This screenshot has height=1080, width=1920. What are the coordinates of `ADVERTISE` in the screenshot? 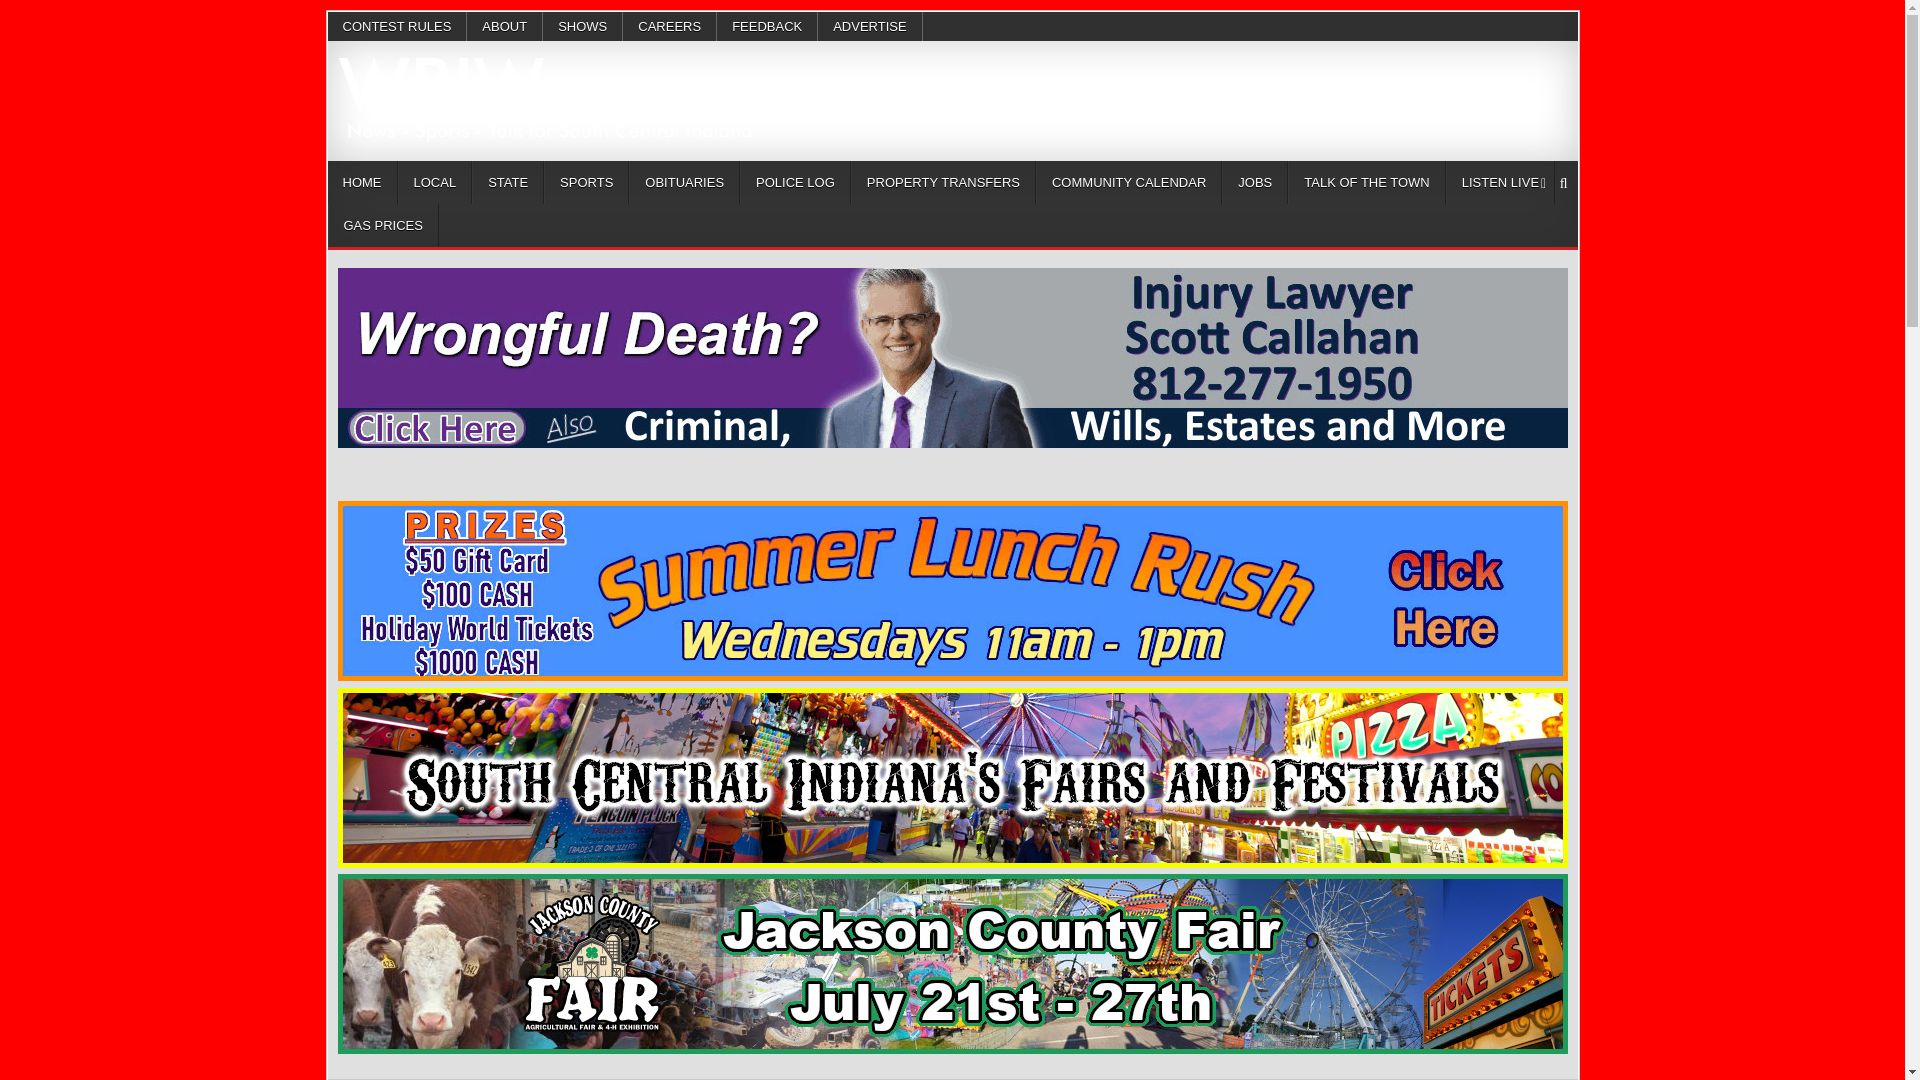 It's located at (869, 26).